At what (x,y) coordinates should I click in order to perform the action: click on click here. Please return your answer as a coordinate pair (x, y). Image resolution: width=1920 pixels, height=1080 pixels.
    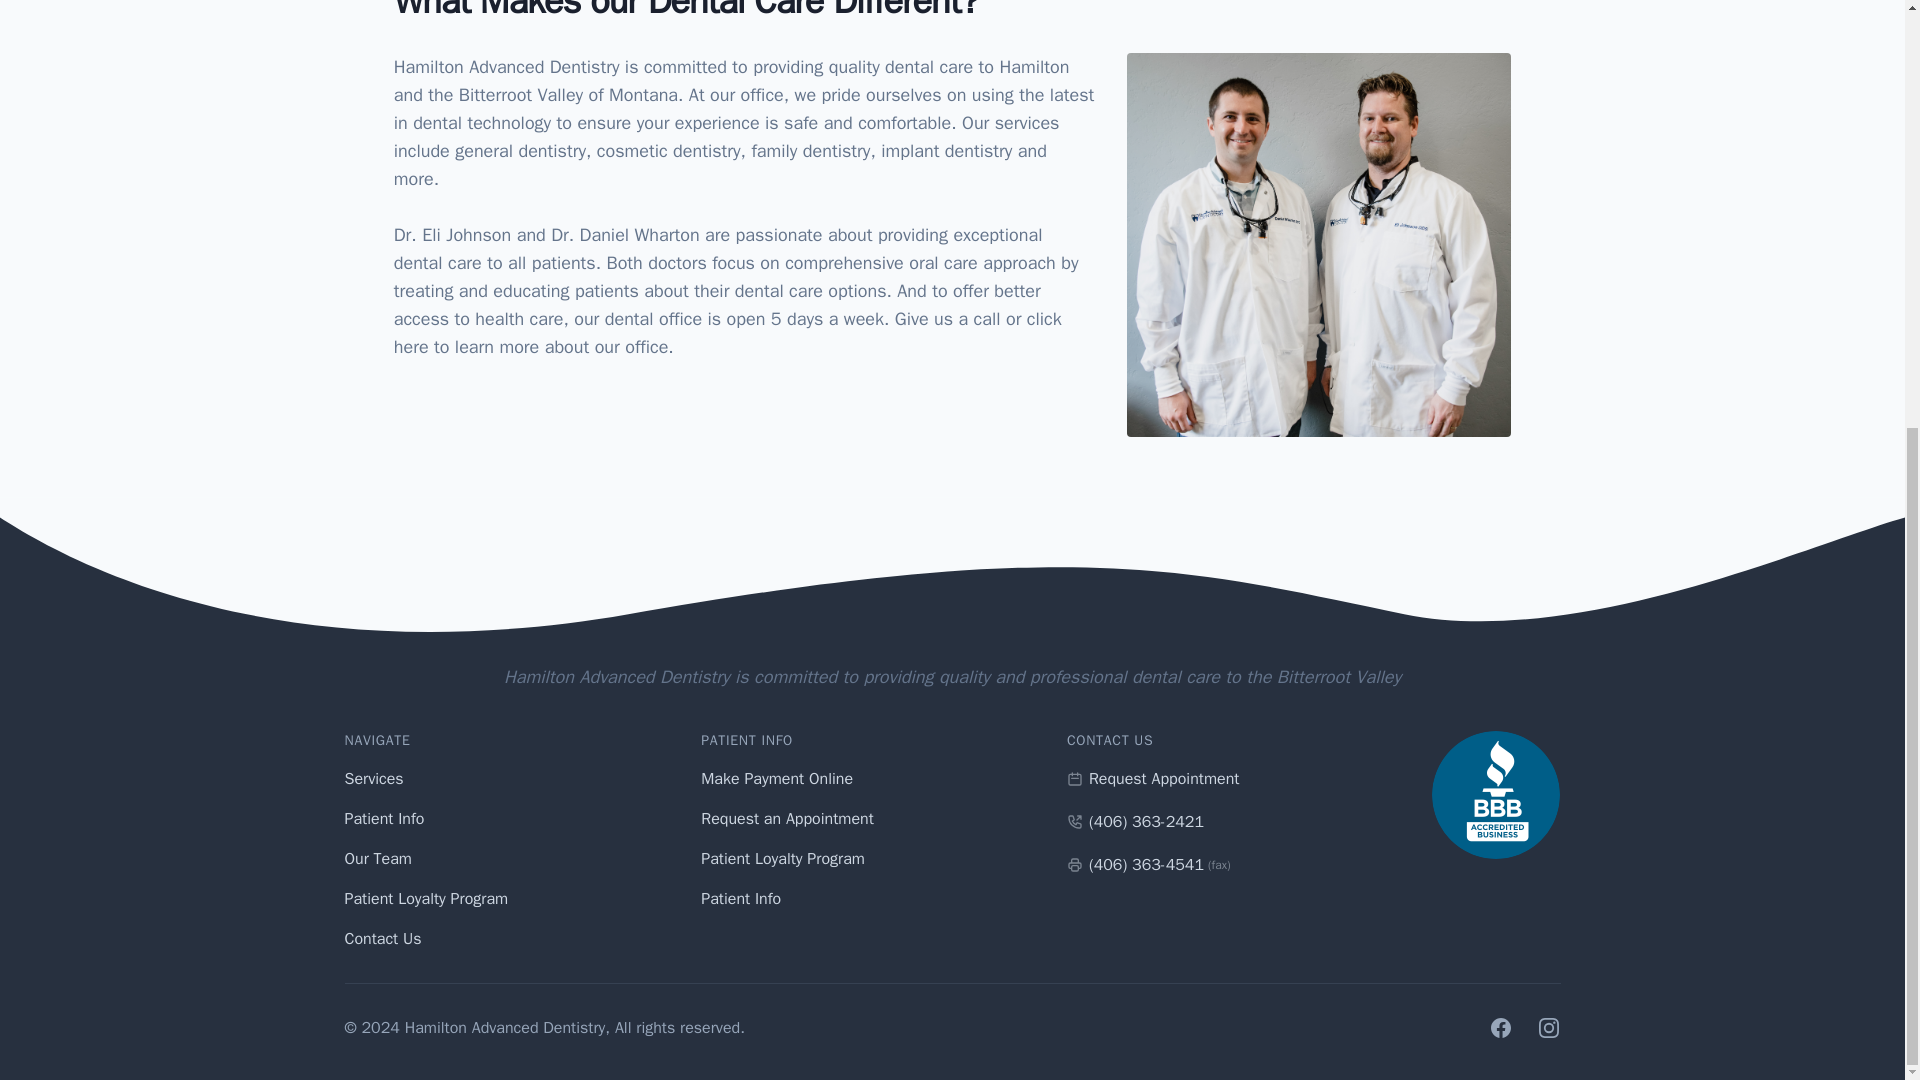
    Looking at the image, I should click on (727, 332).